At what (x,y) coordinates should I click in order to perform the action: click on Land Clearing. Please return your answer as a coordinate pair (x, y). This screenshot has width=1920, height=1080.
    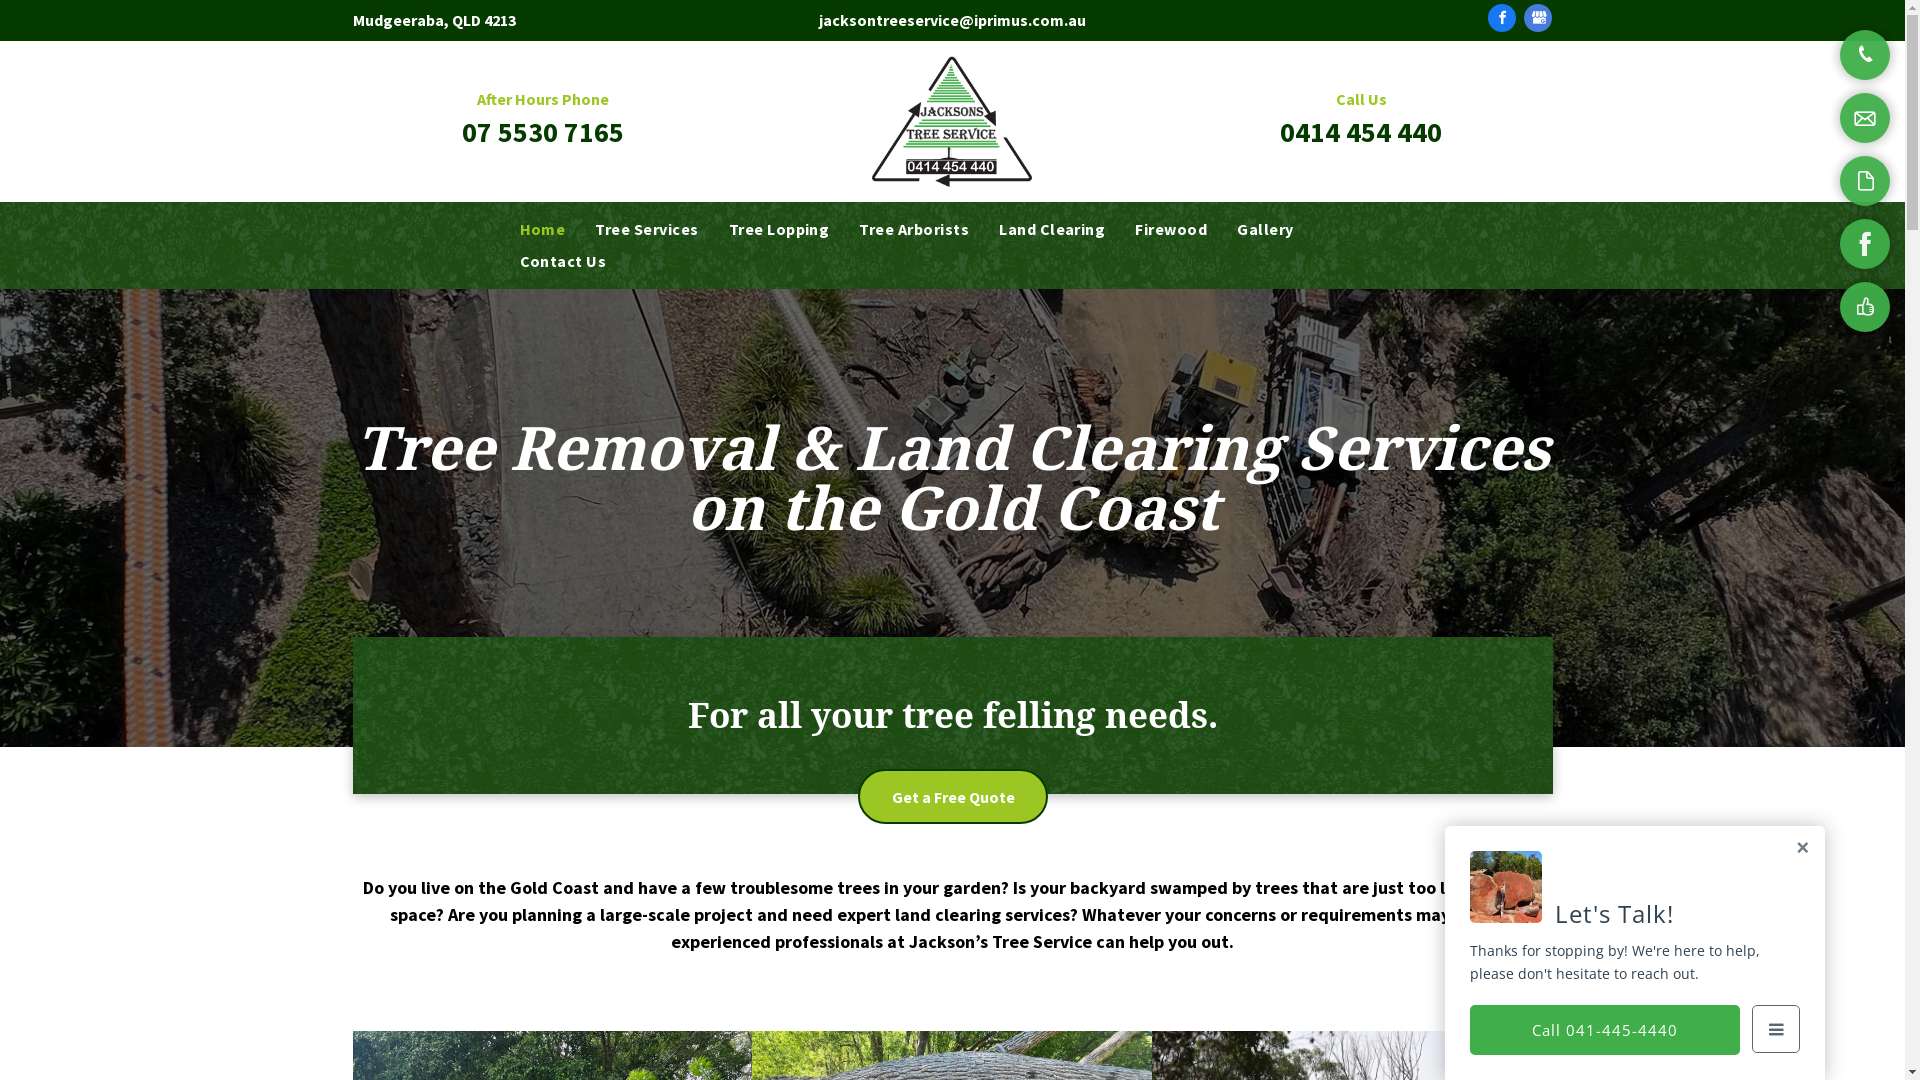
    Looking at the image, I should click on (1052, 229).